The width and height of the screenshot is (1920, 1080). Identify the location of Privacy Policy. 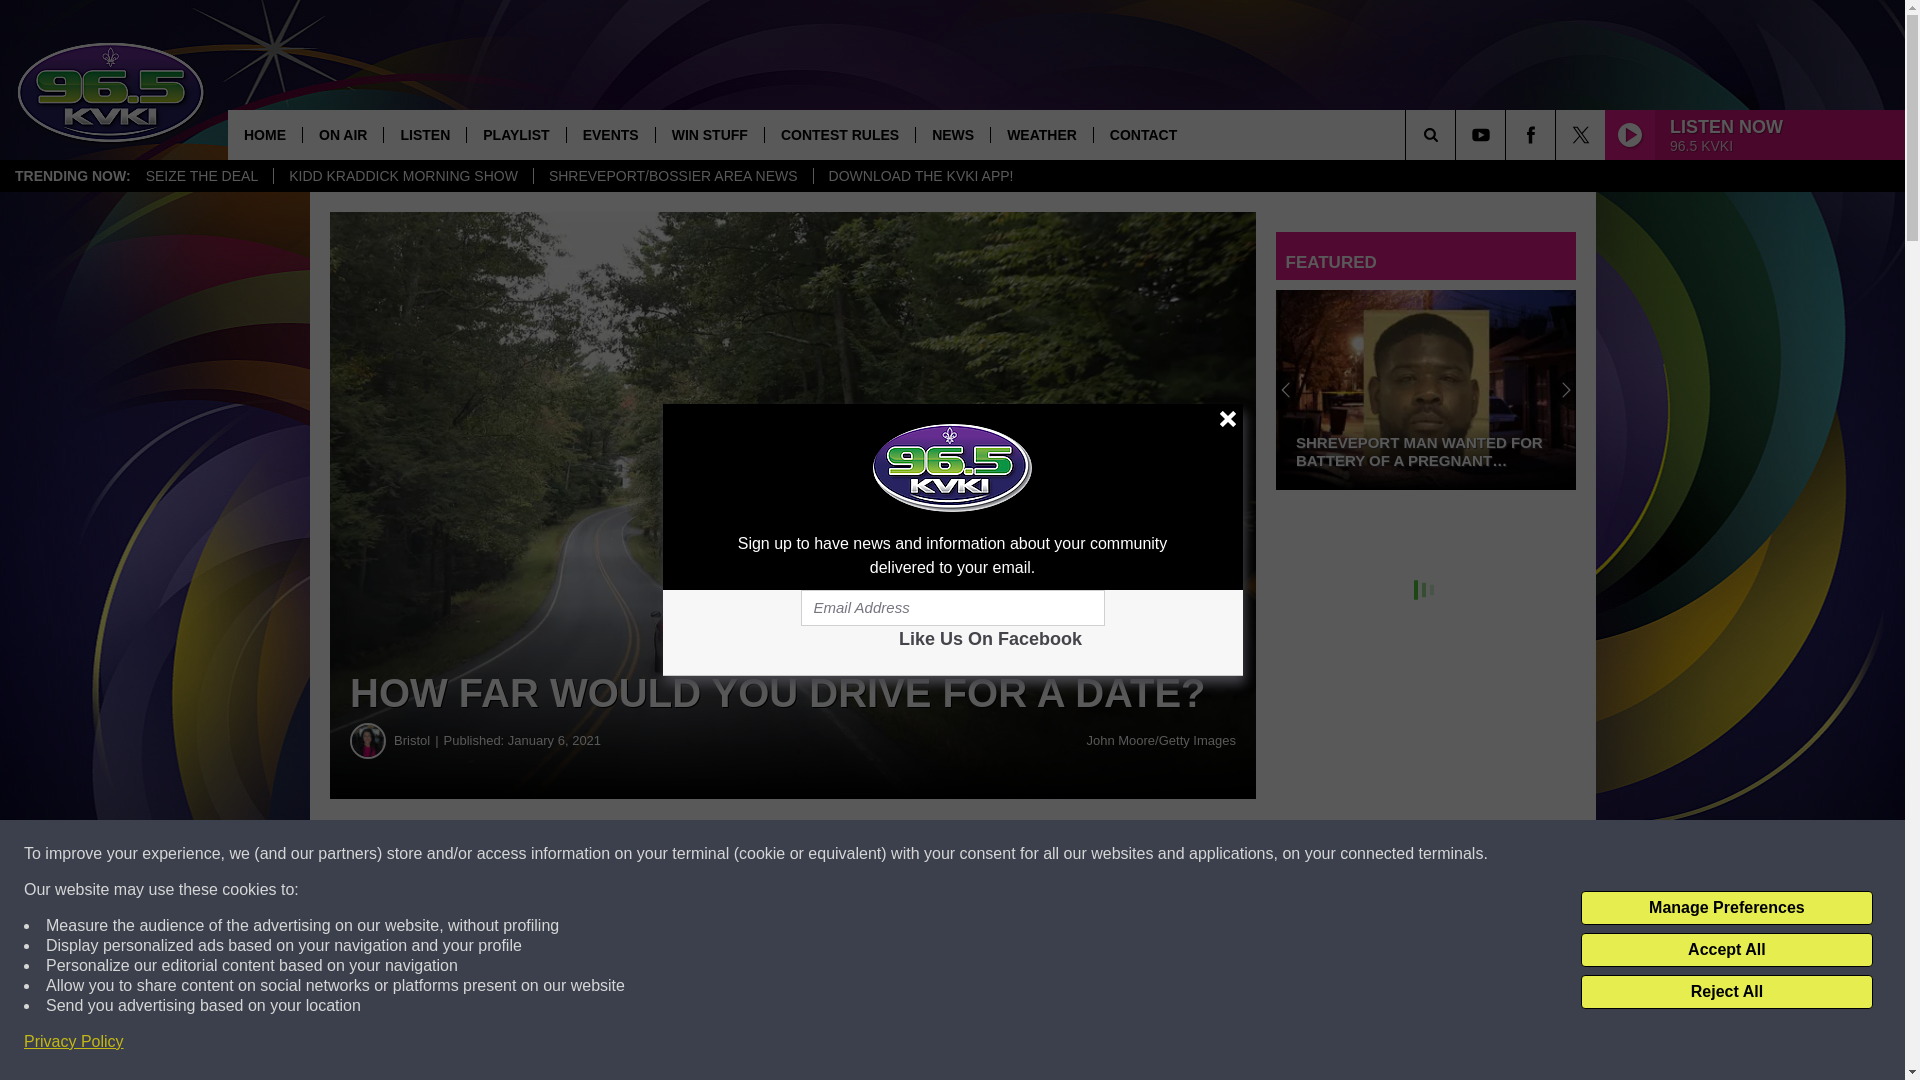
(74, 1042).